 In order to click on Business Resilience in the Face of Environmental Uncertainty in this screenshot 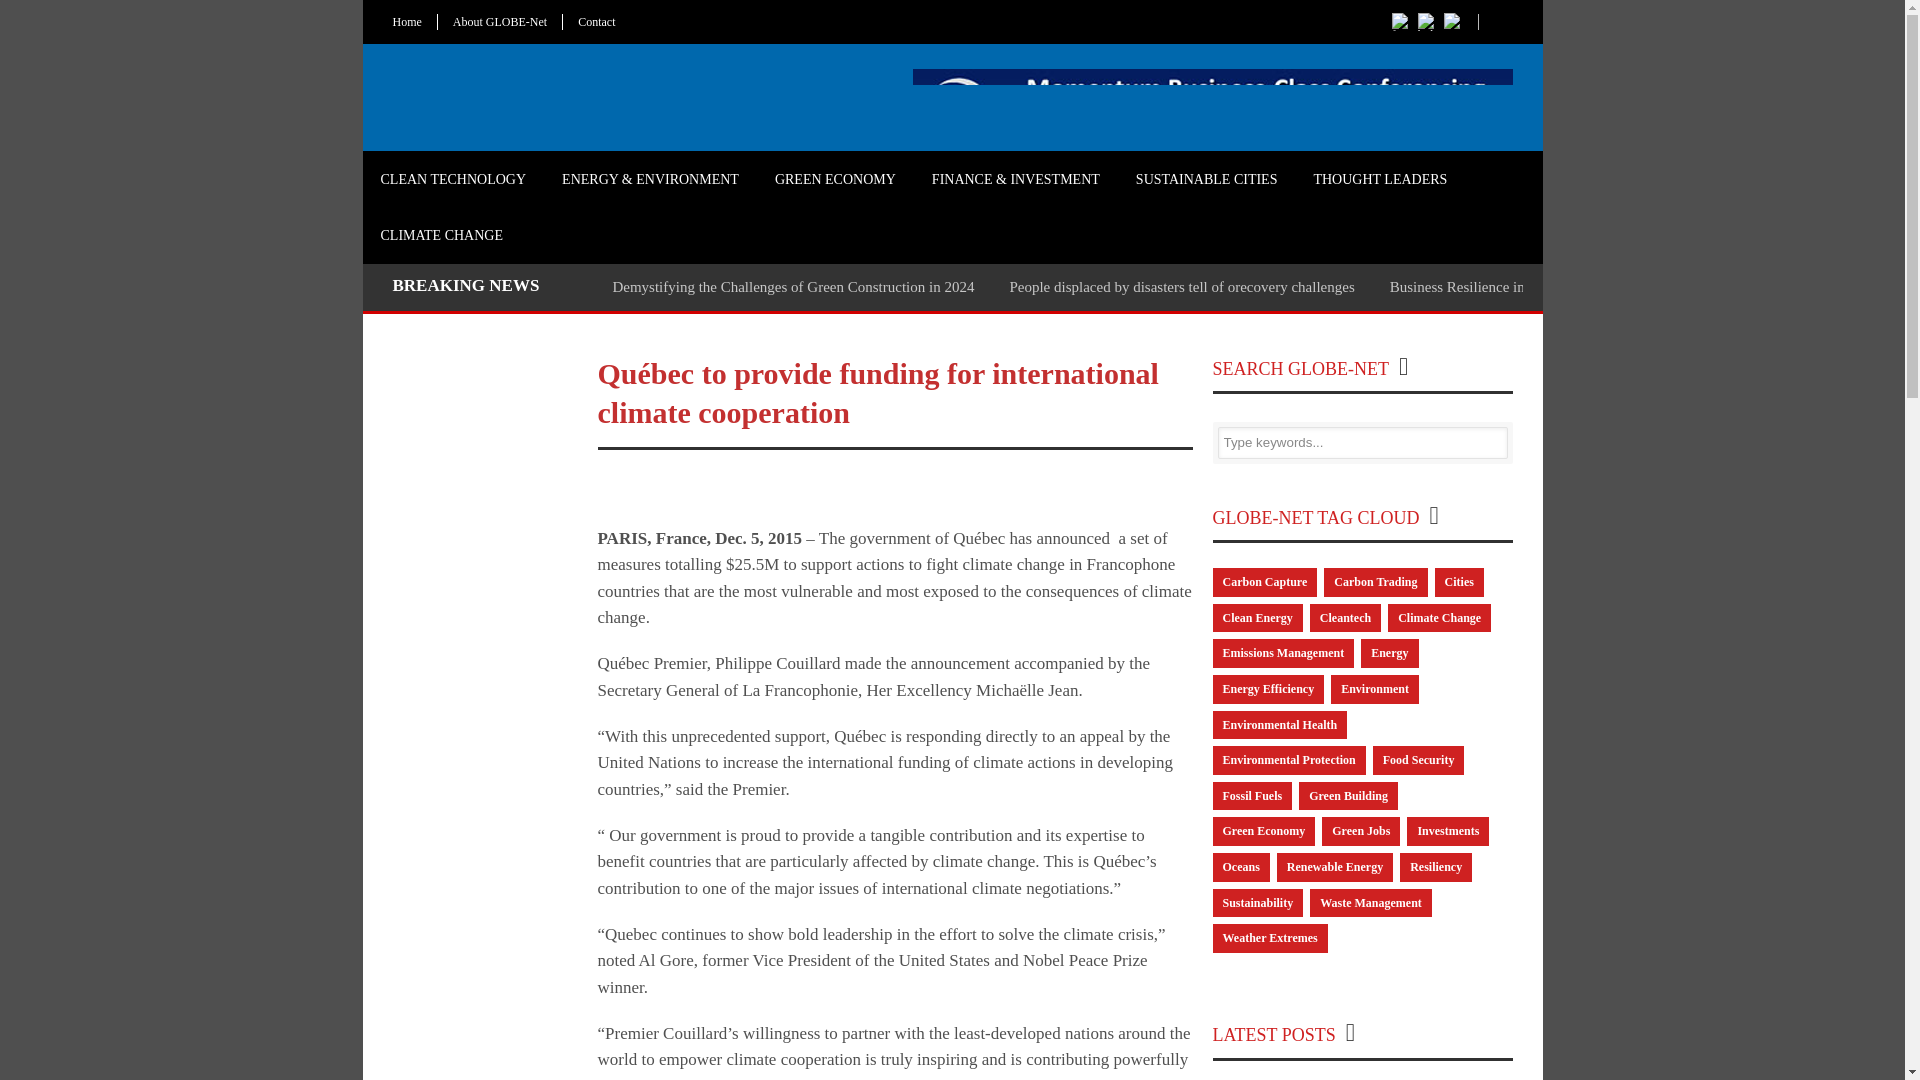, I will do `click(1576, 286)`.